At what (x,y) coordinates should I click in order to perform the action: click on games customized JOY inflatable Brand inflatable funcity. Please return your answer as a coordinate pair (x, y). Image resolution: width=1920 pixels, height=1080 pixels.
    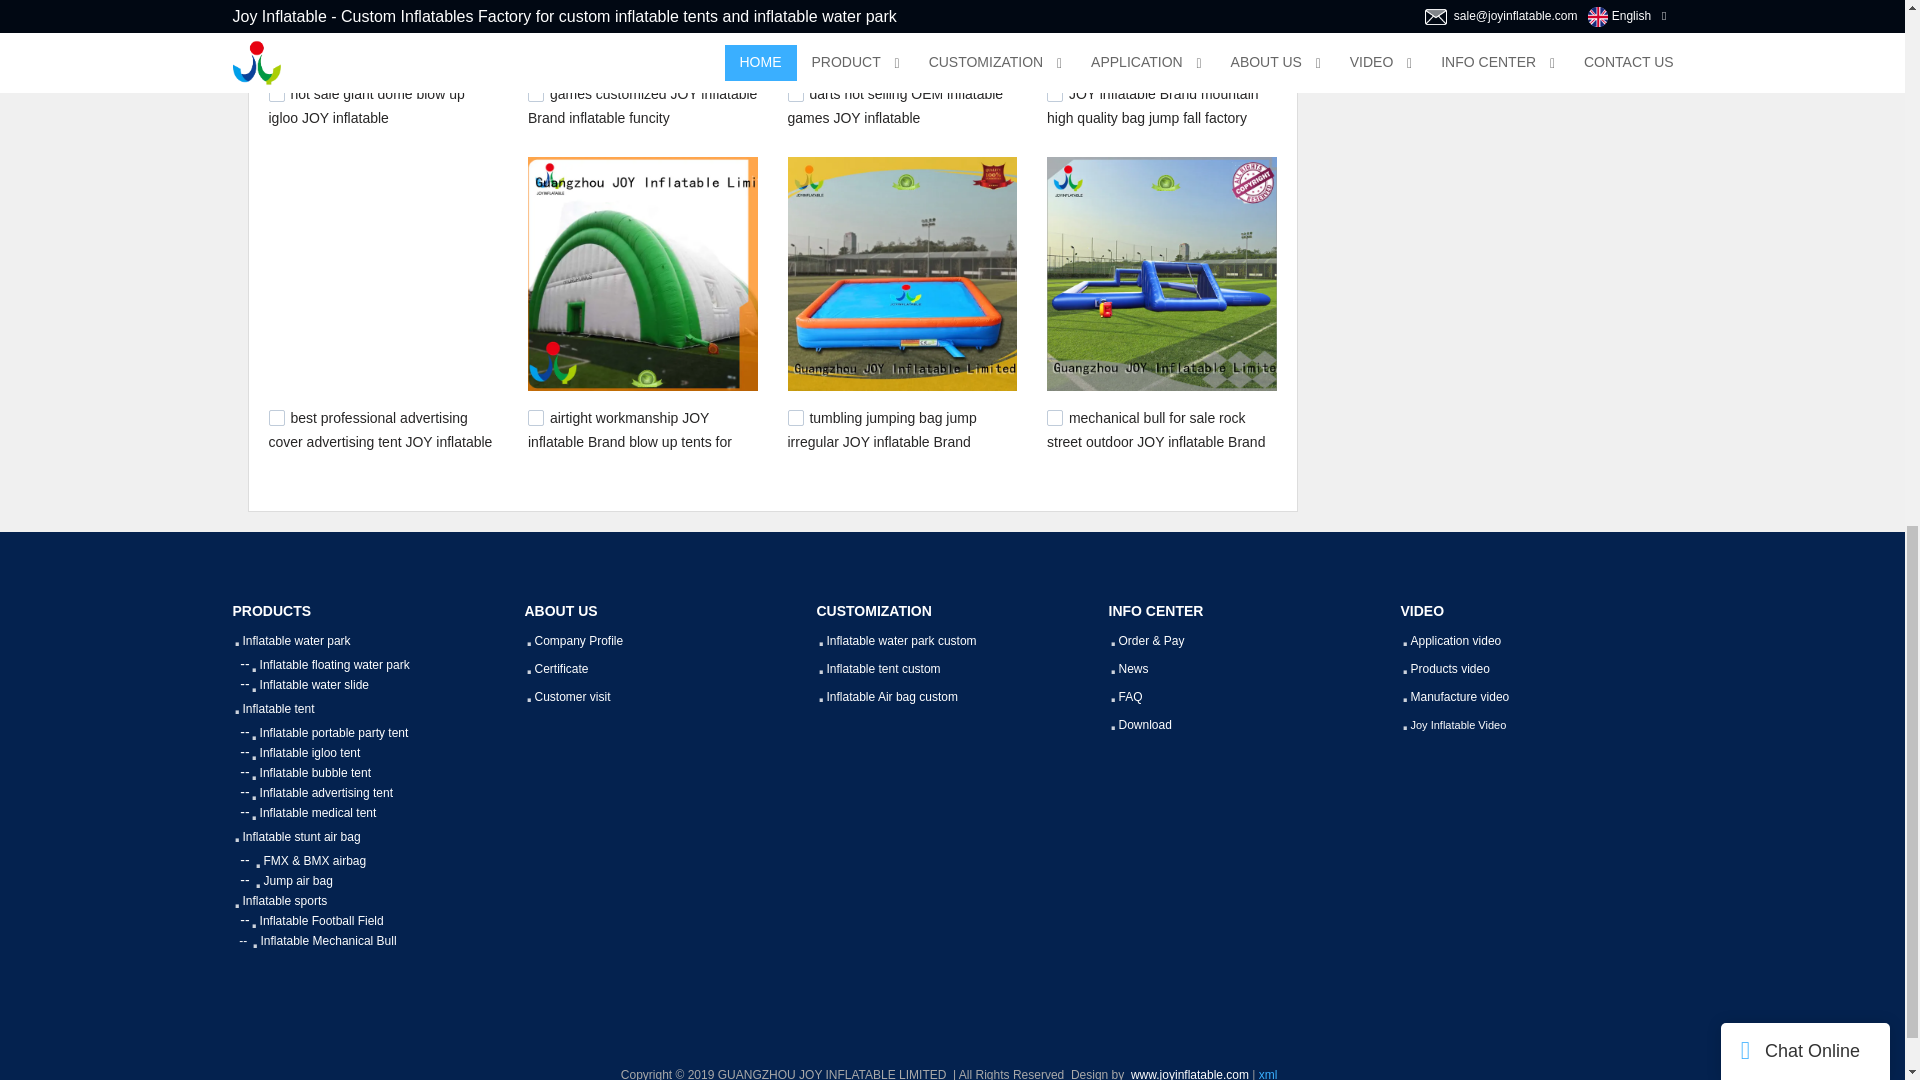
    Looking at the image, I should click on (642, 106).